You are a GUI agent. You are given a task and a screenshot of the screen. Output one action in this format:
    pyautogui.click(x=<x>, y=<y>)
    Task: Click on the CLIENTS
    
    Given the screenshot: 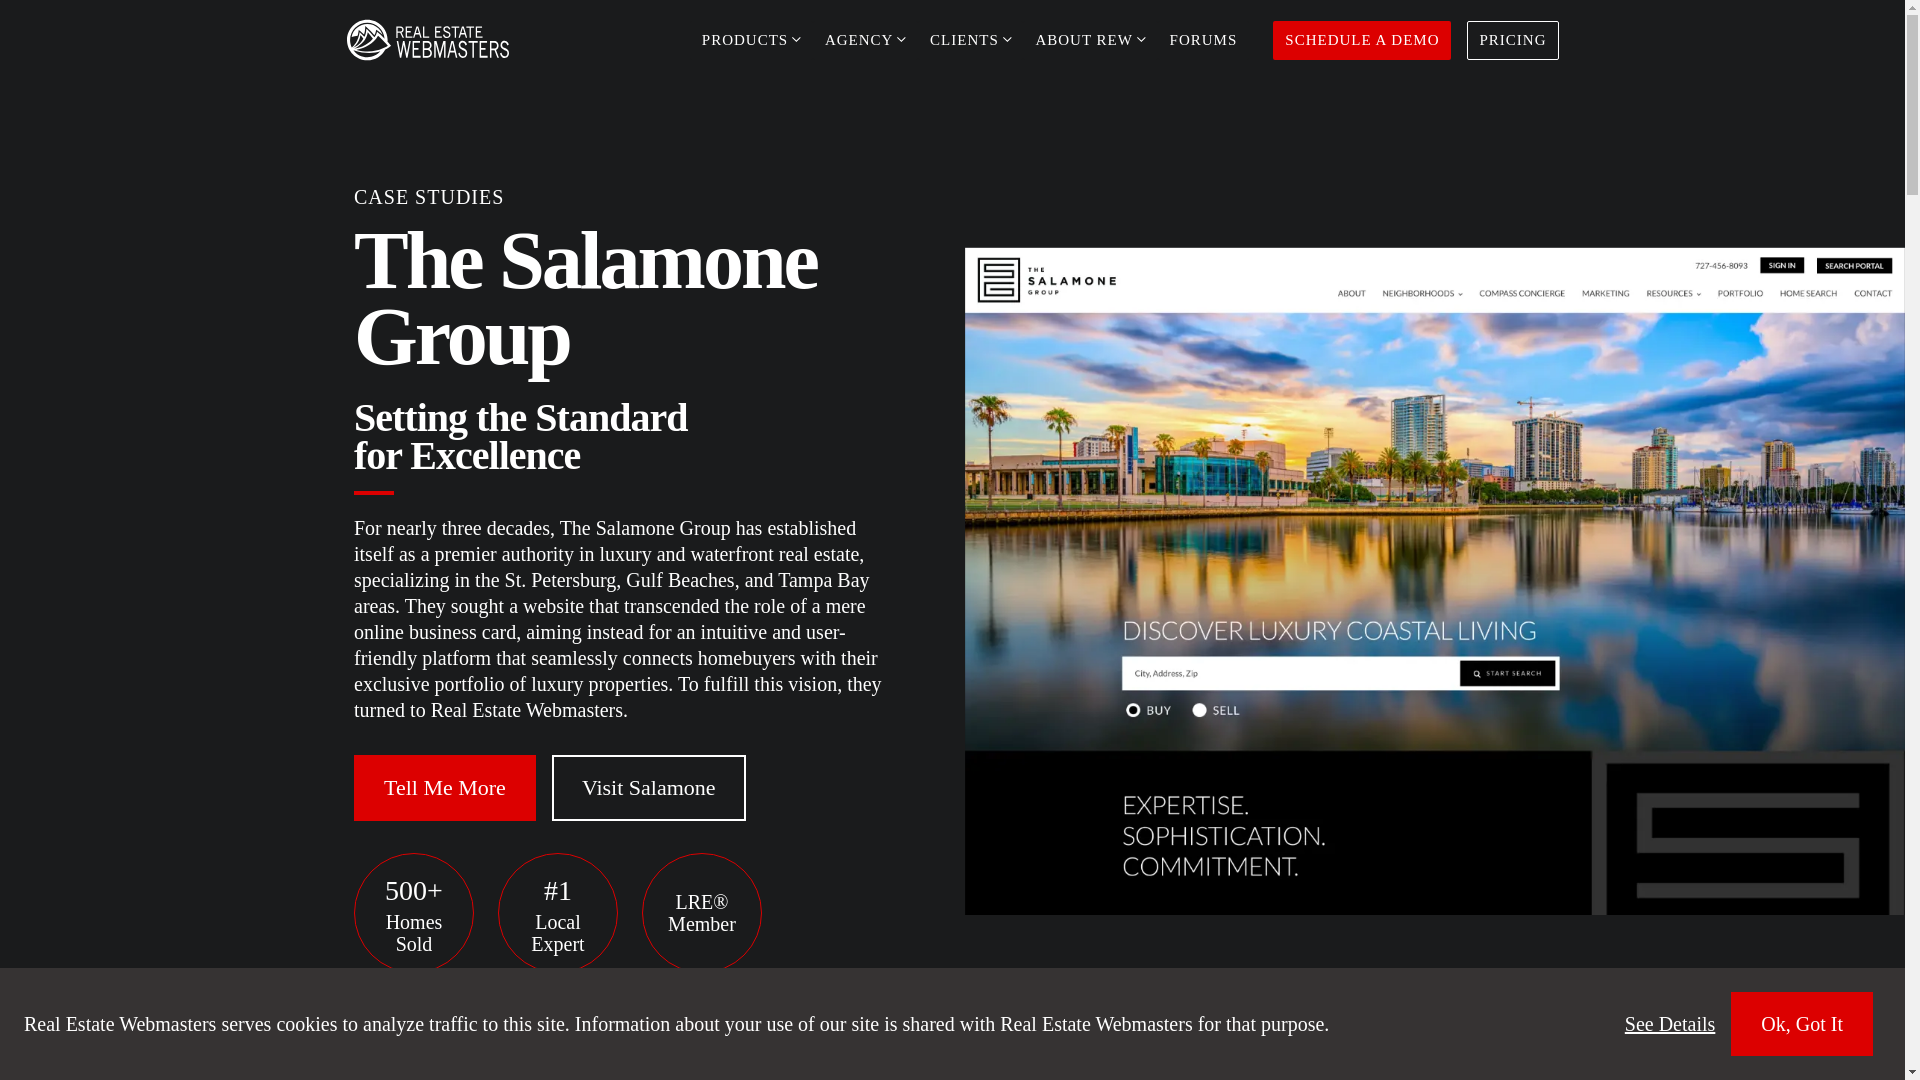 What is the action you would take?
    pyautogui.click(x=970, y=40)
    